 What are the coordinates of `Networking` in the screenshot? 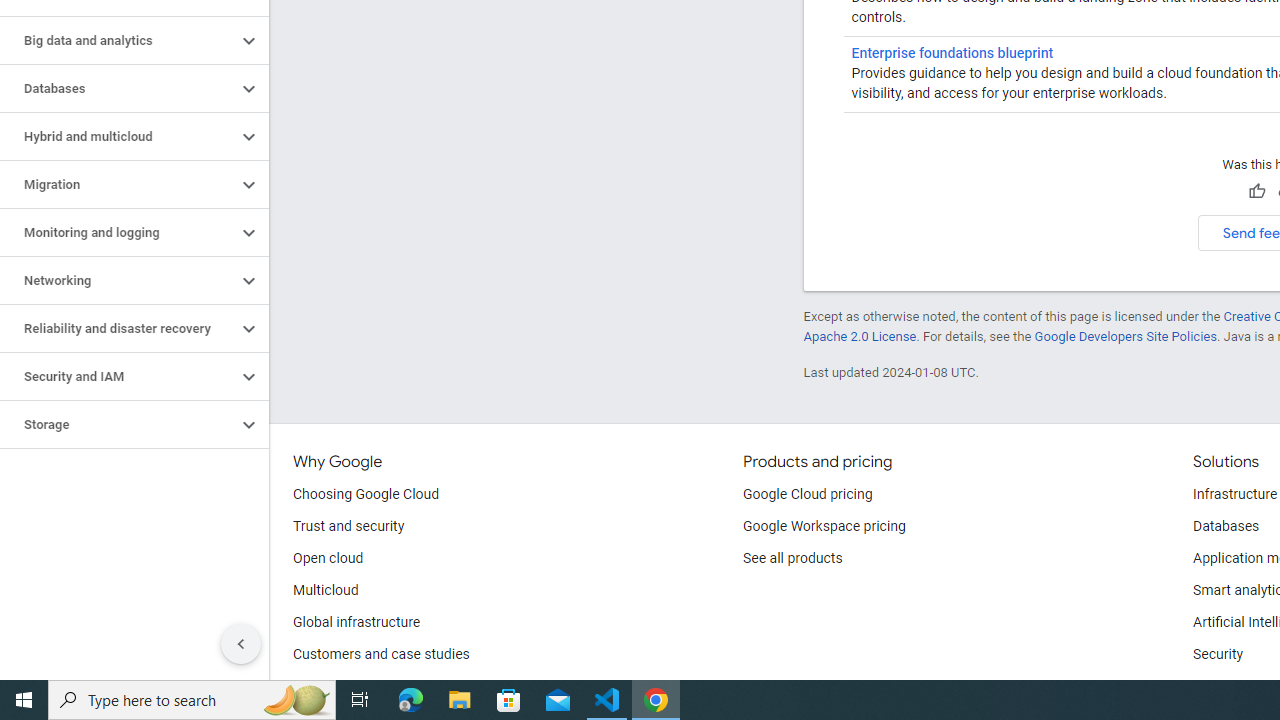 It's located at (118, 281).